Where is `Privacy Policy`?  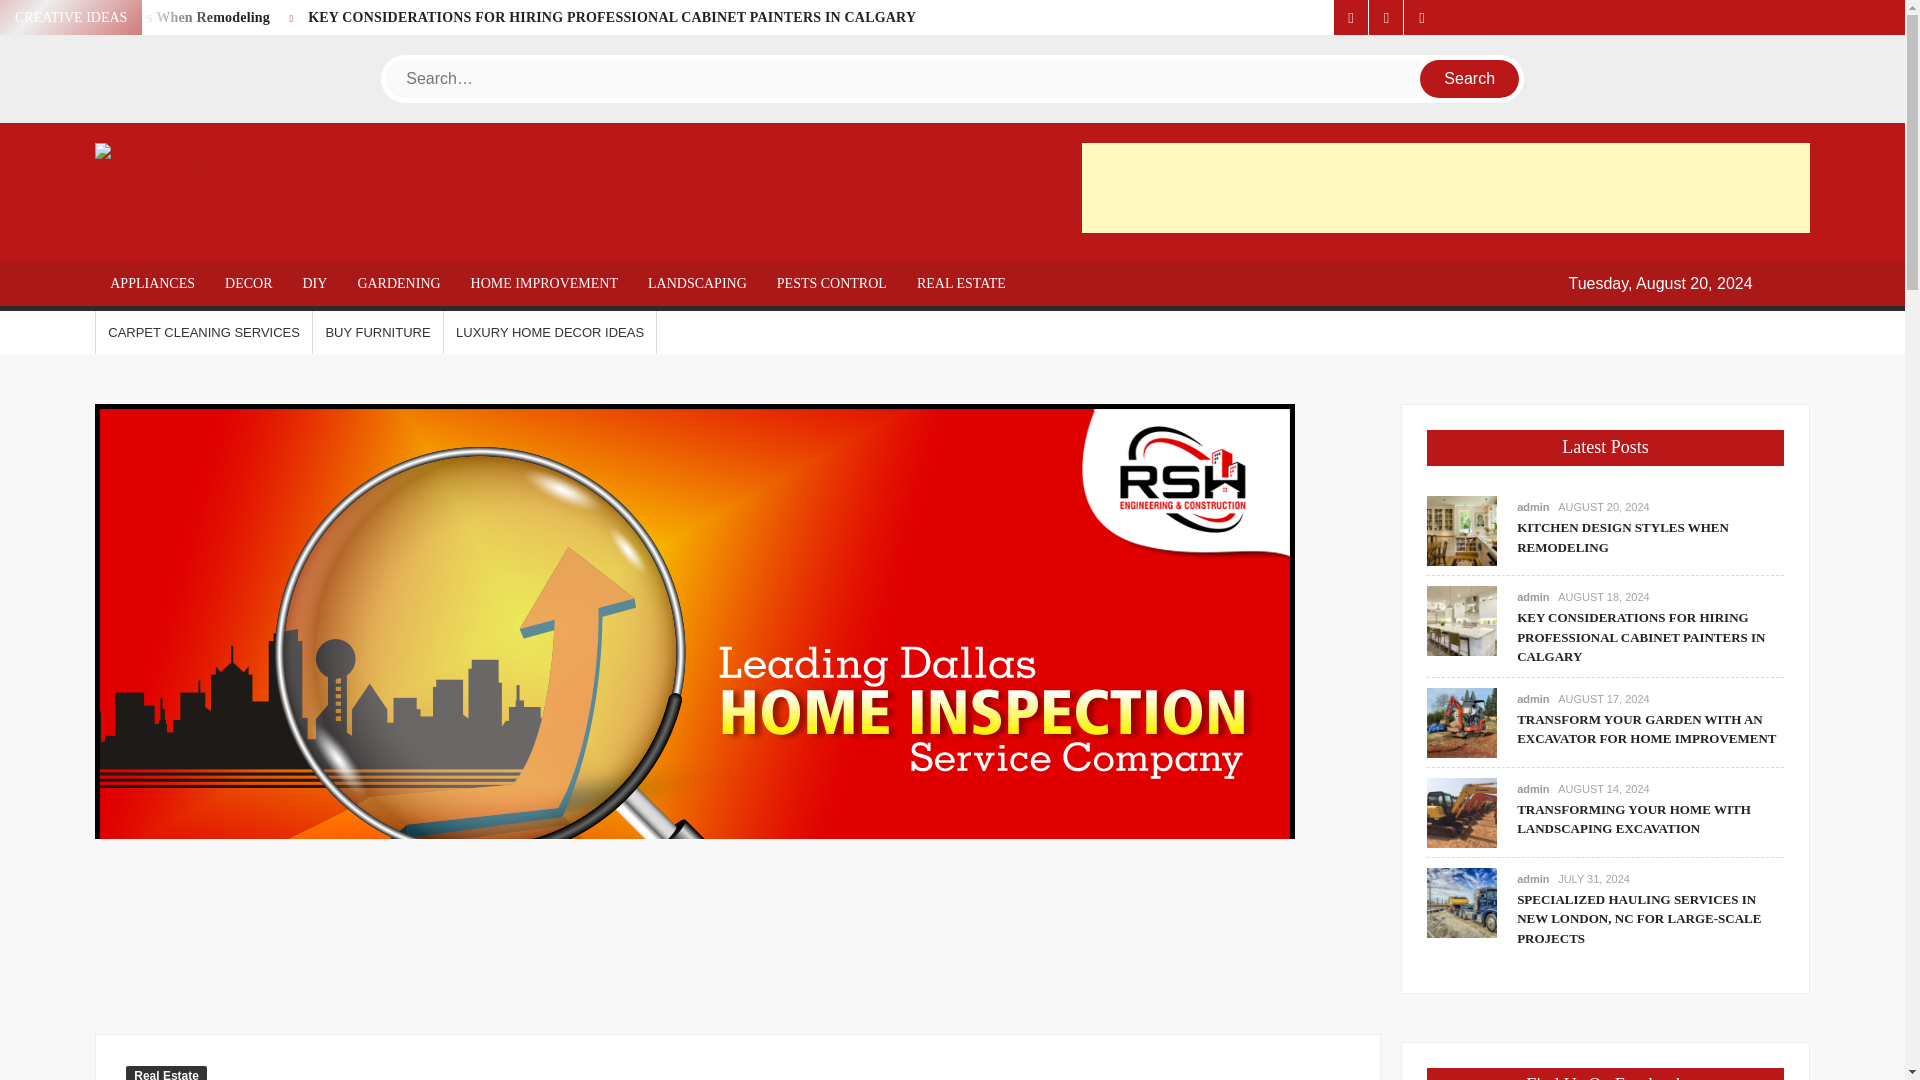 Privacy Policy is located at coordinates (1420, 17).